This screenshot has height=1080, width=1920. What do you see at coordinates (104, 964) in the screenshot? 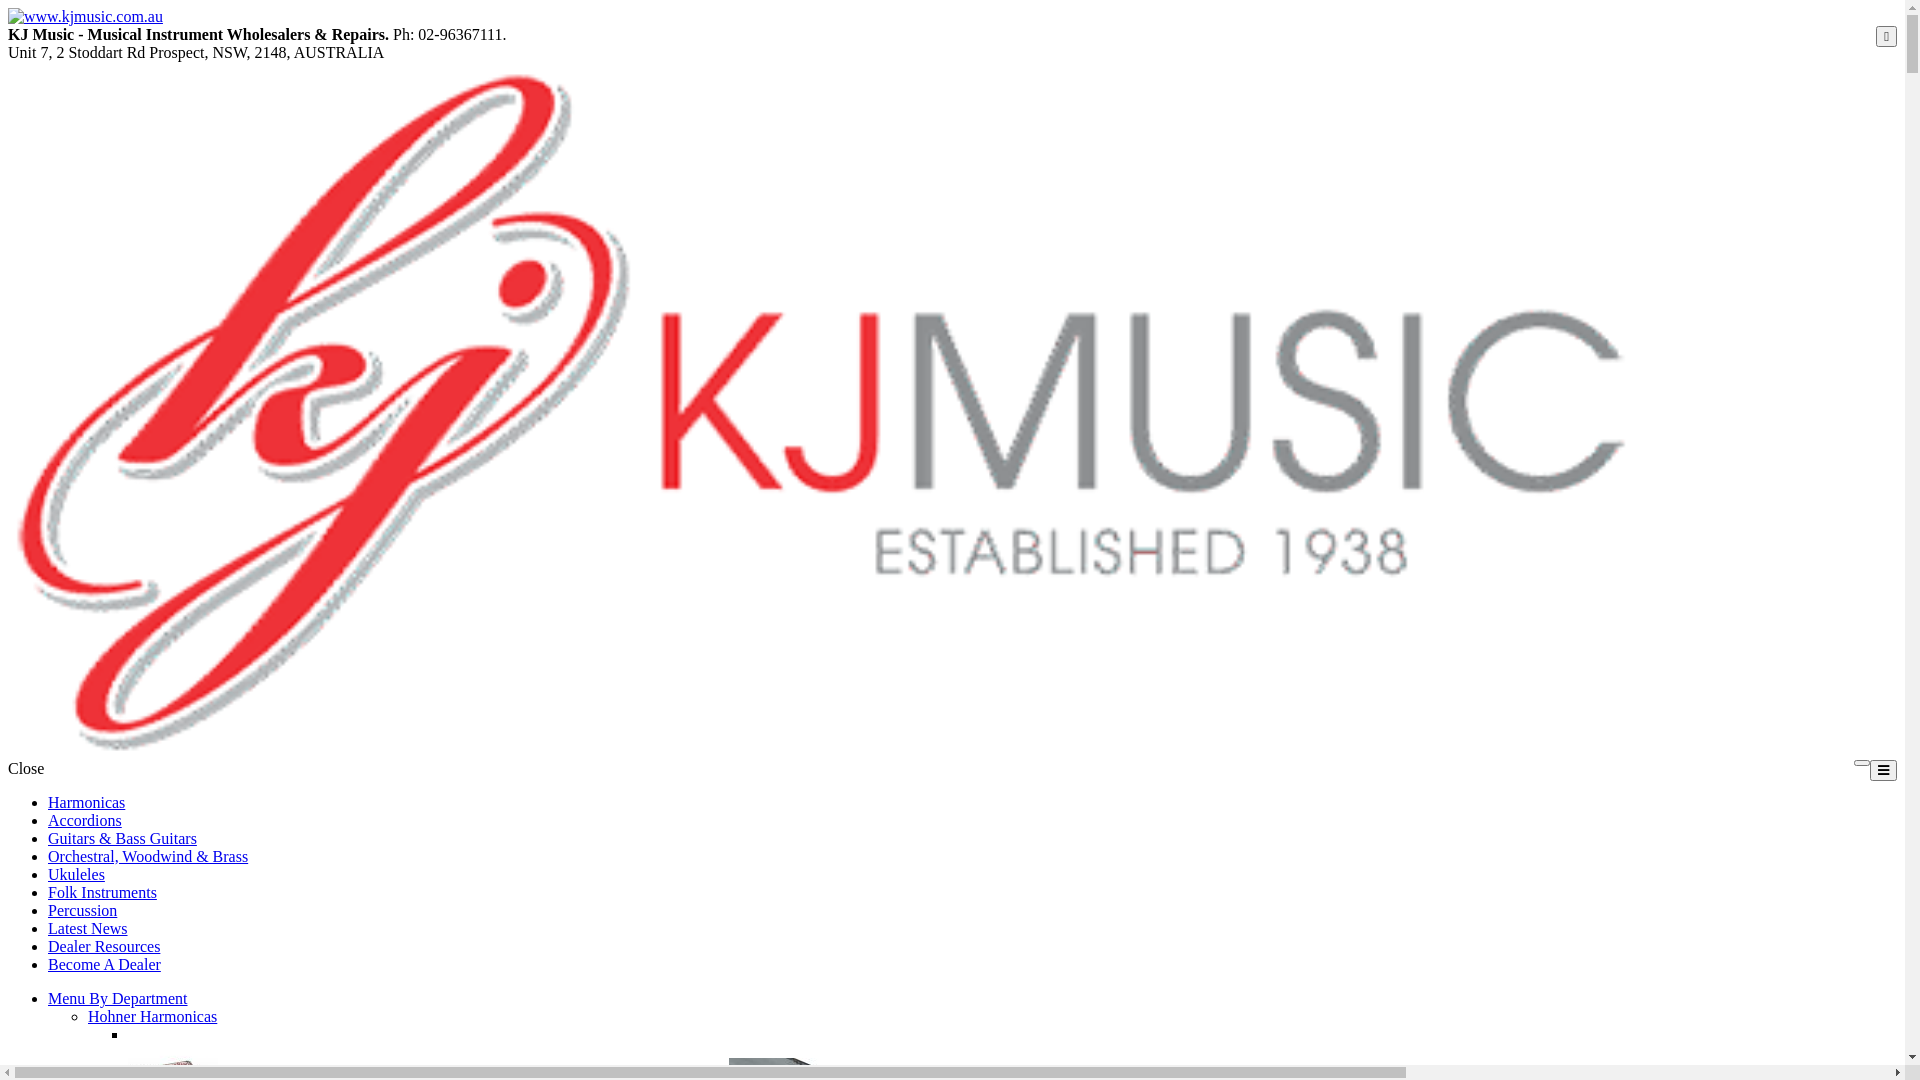
I see `Become A Dealer` at bounding box center [104, 964].